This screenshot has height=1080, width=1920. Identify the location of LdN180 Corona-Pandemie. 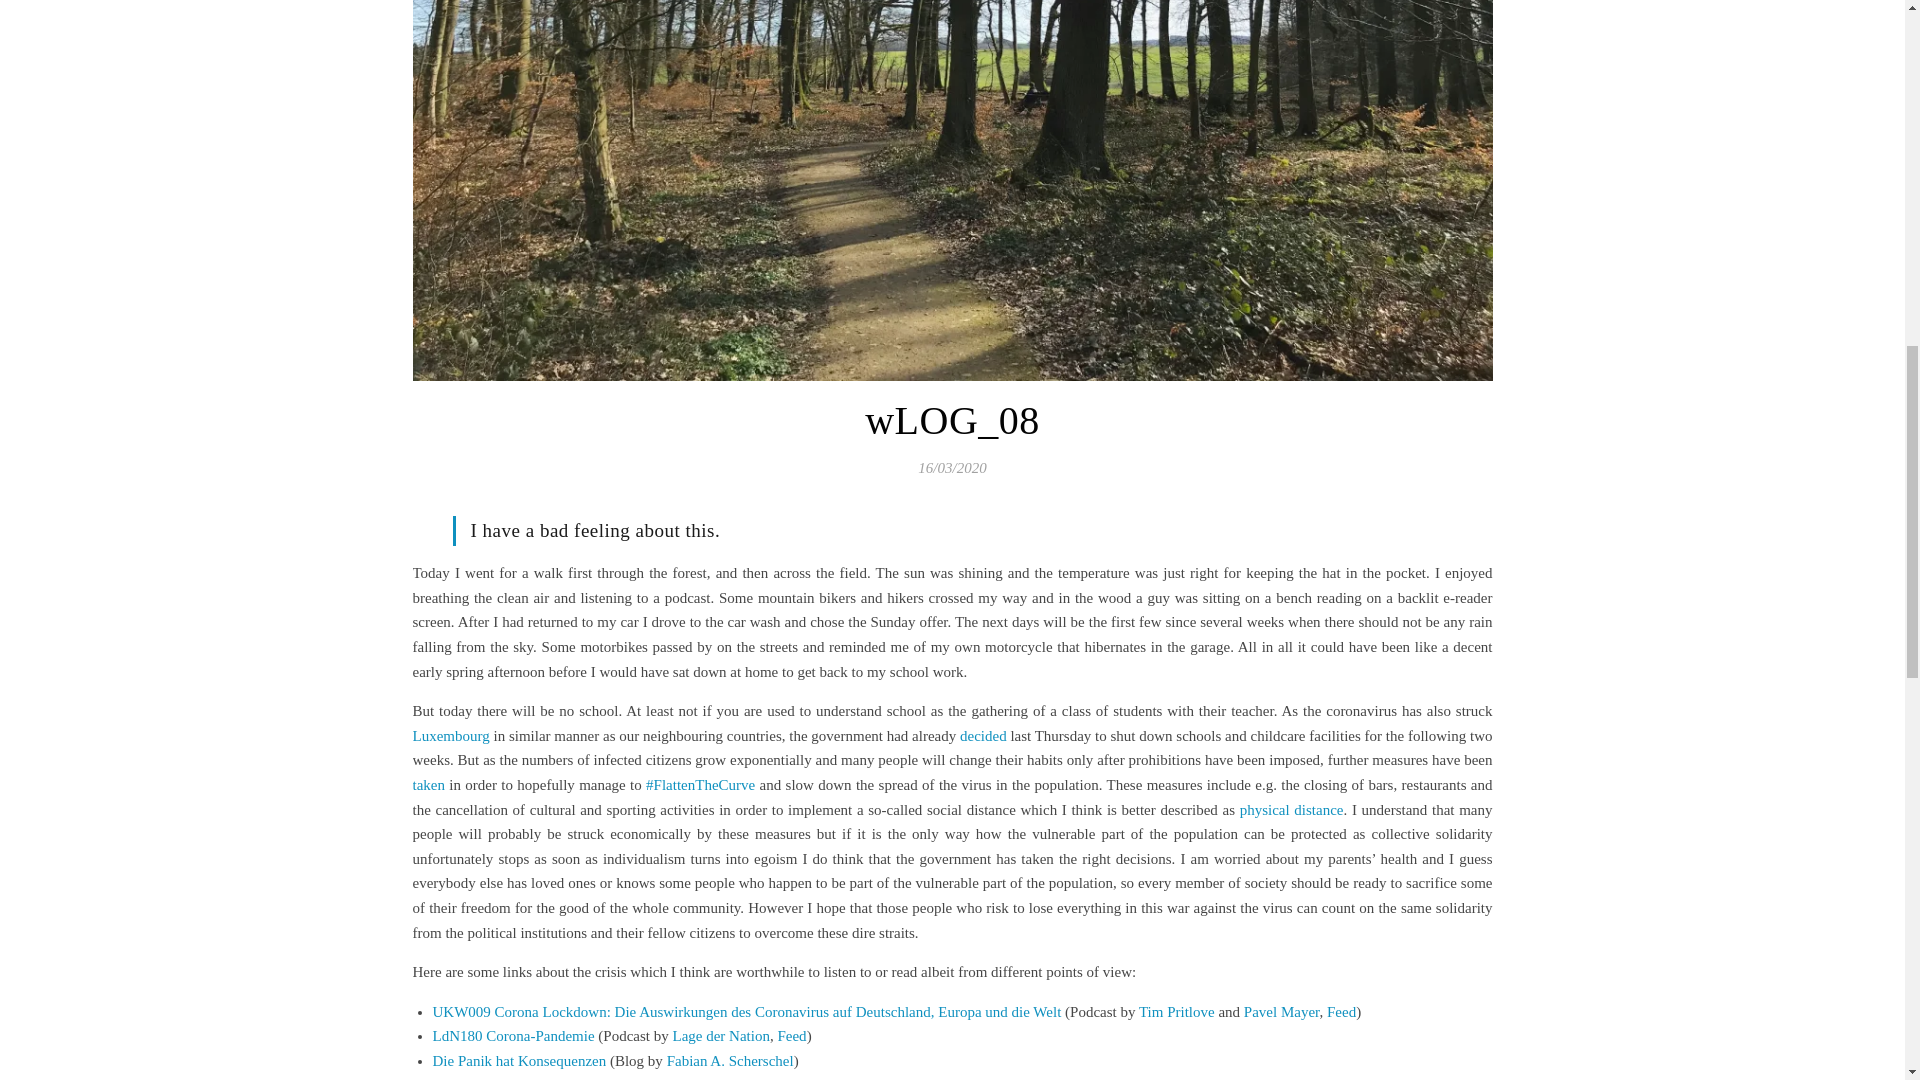
(512, 1036).